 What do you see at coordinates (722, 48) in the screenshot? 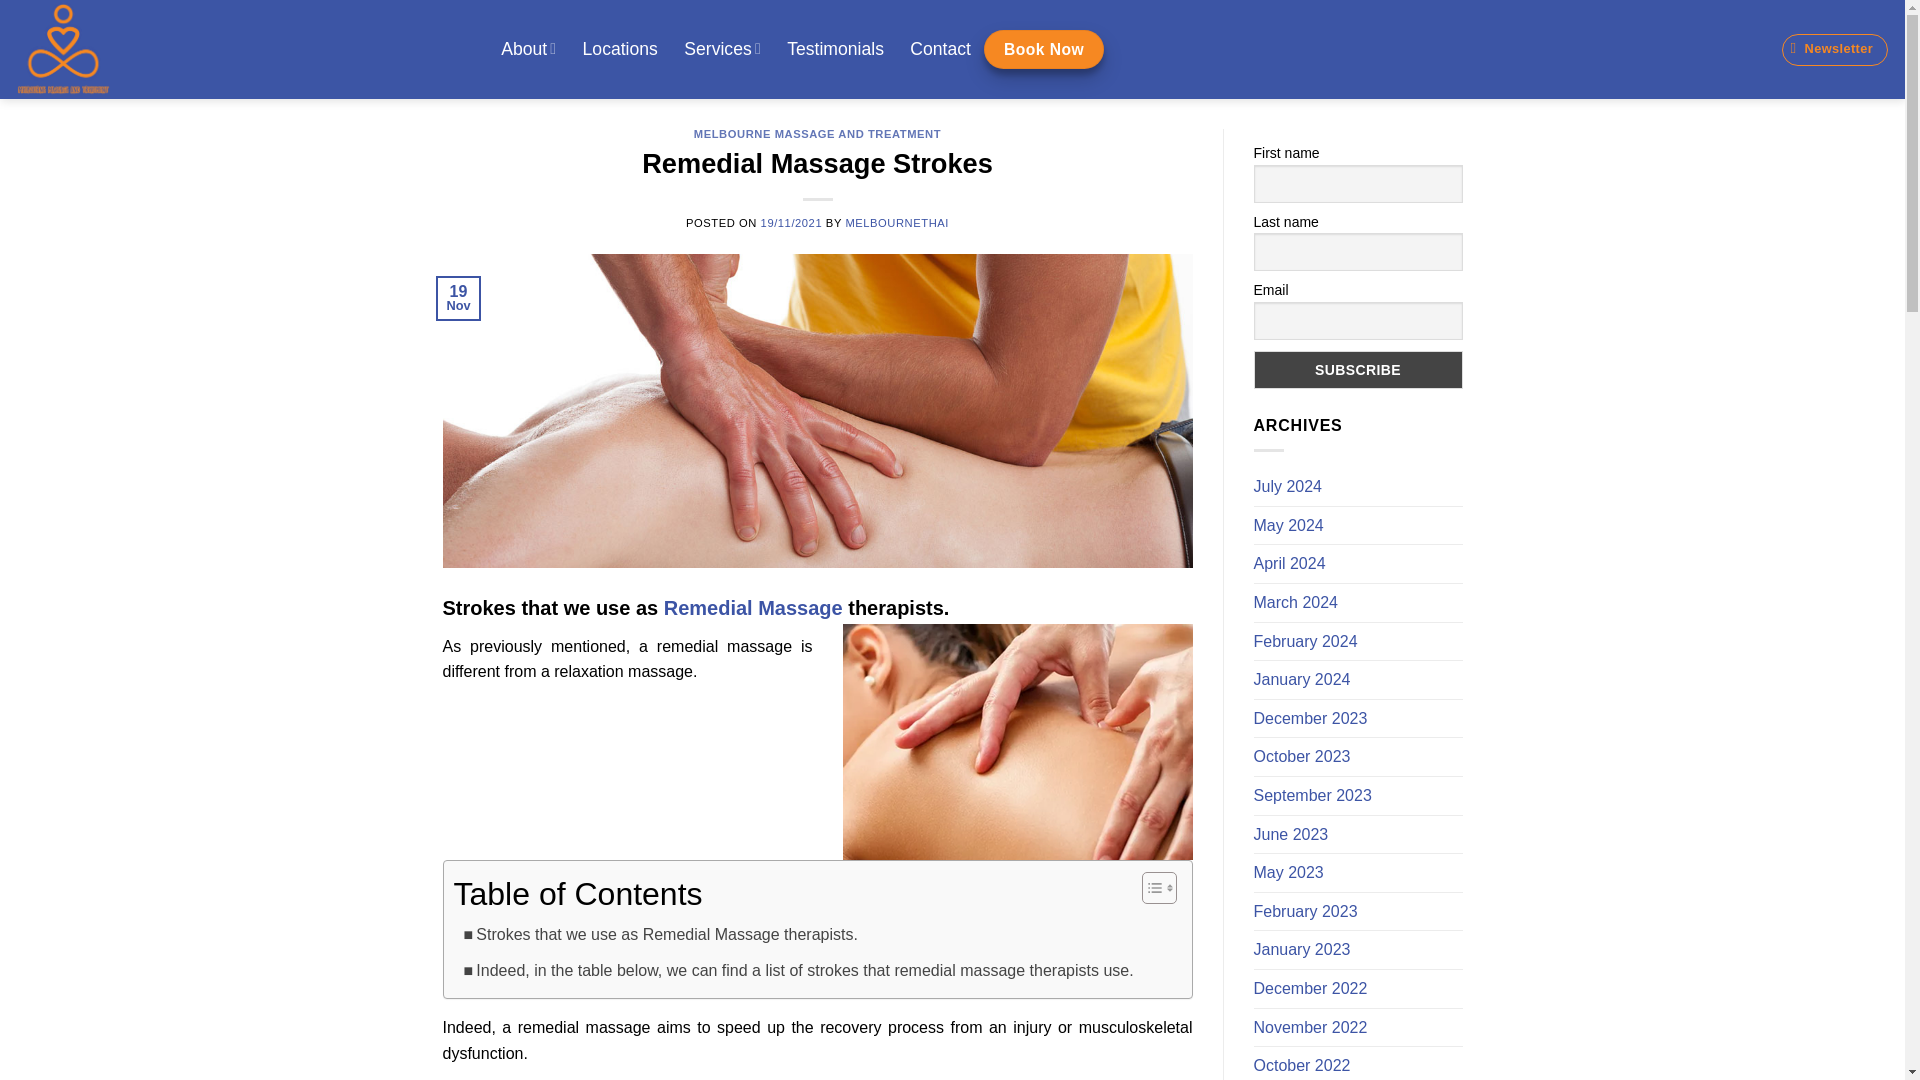
I see `Services` at bounding box center [722, 48].